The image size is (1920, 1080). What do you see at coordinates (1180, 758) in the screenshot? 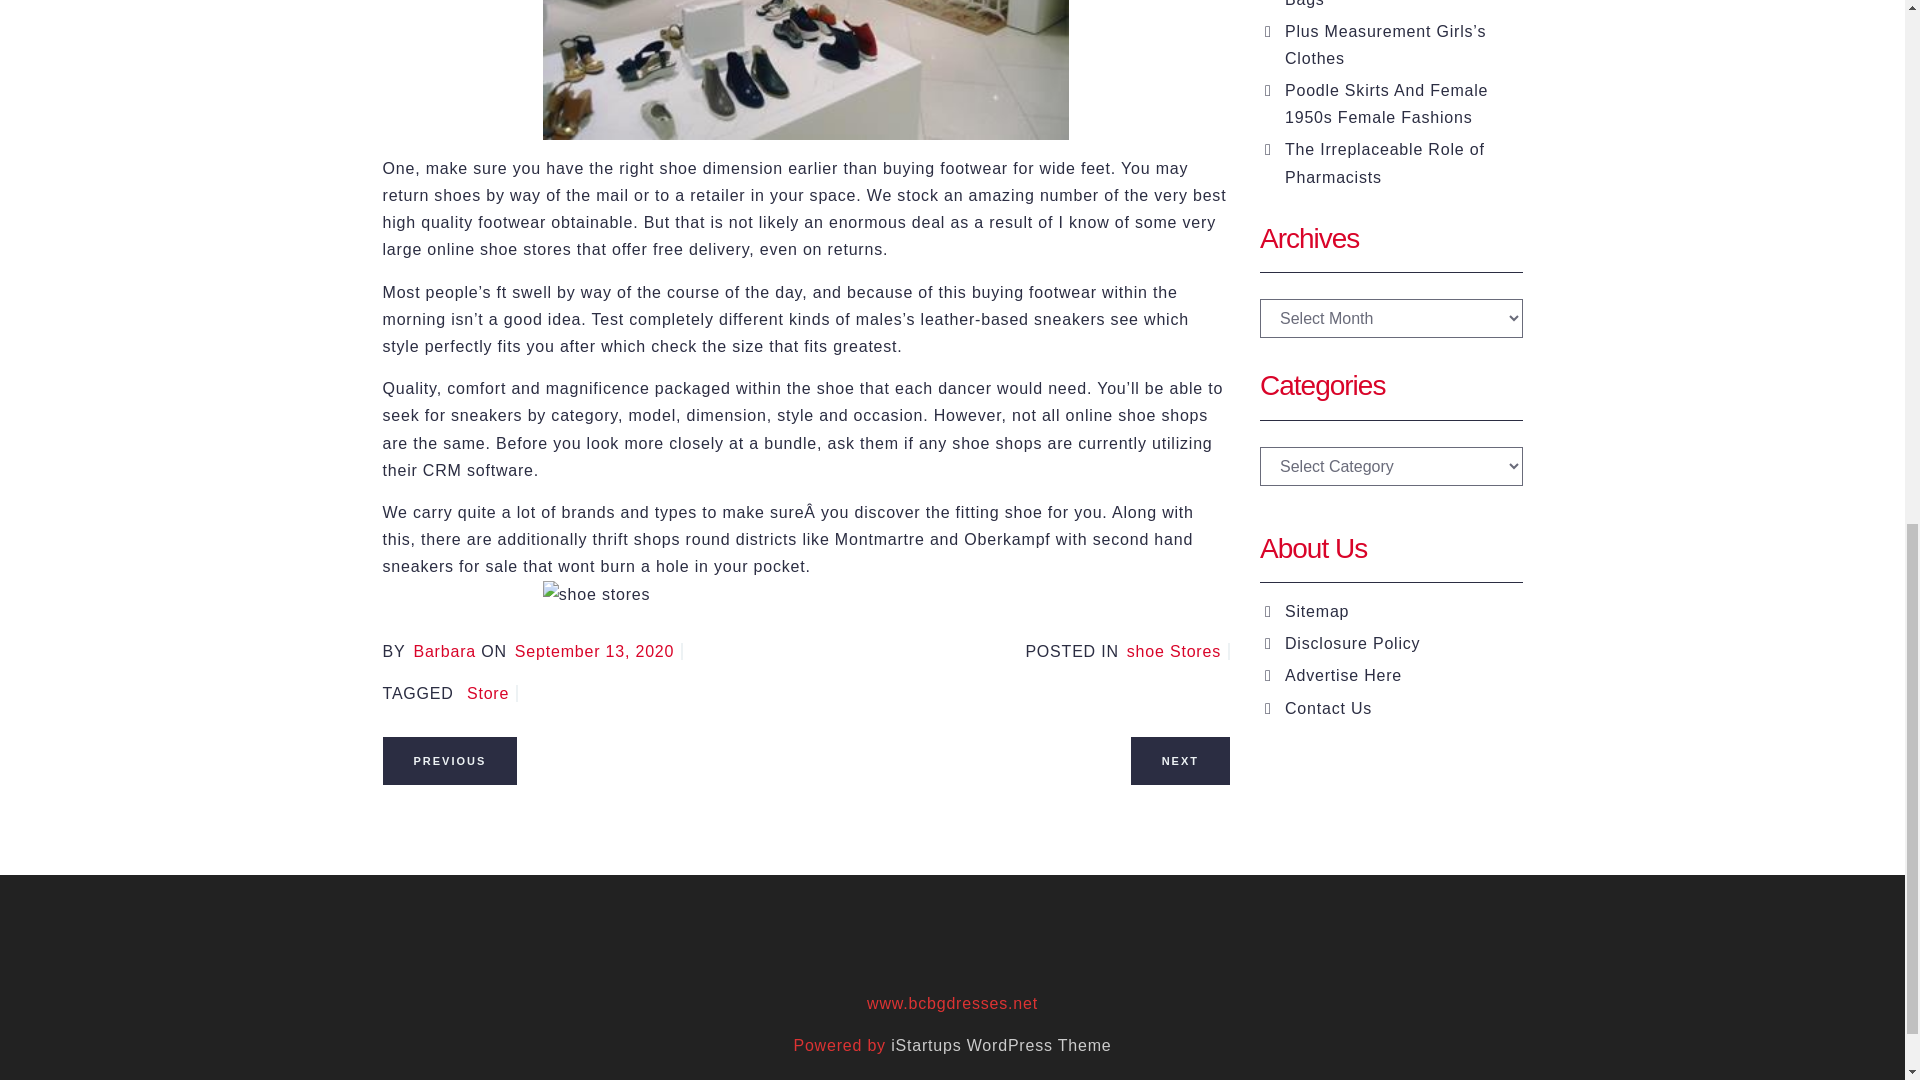
I see `NEXT` at bounding box center [1180, 758].